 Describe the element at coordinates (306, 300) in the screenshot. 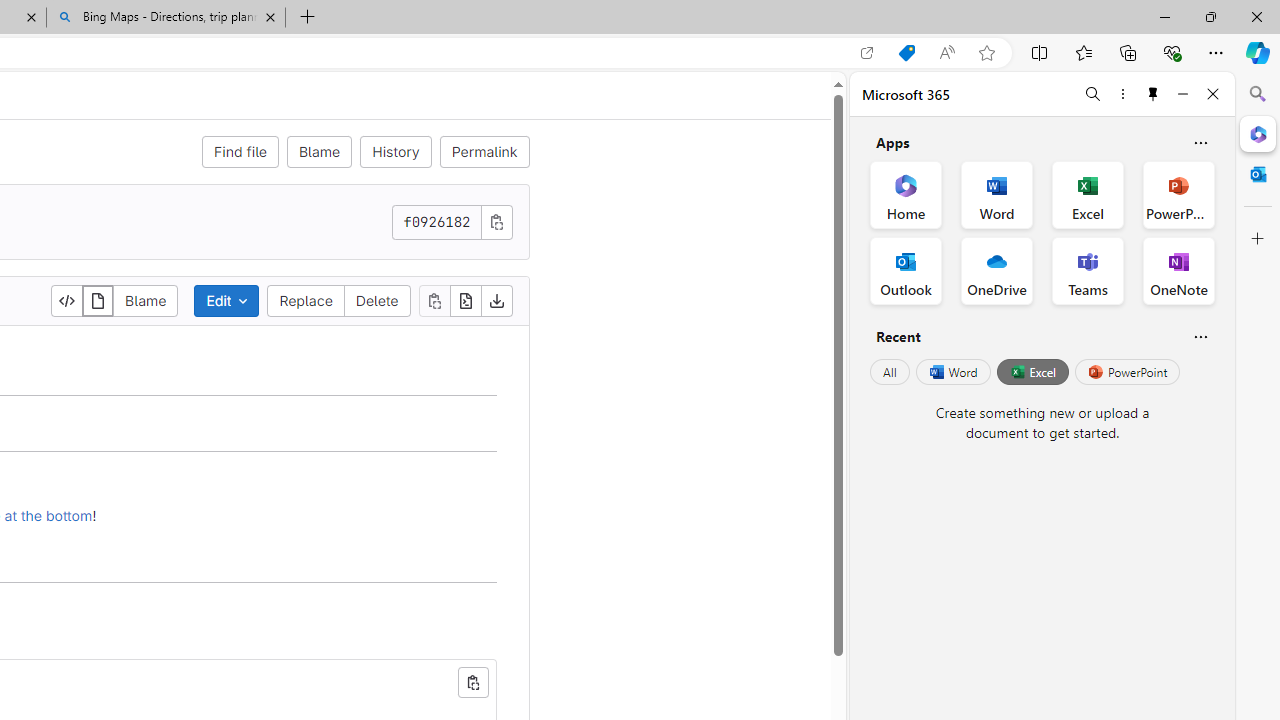

I see `Replace` at that location.